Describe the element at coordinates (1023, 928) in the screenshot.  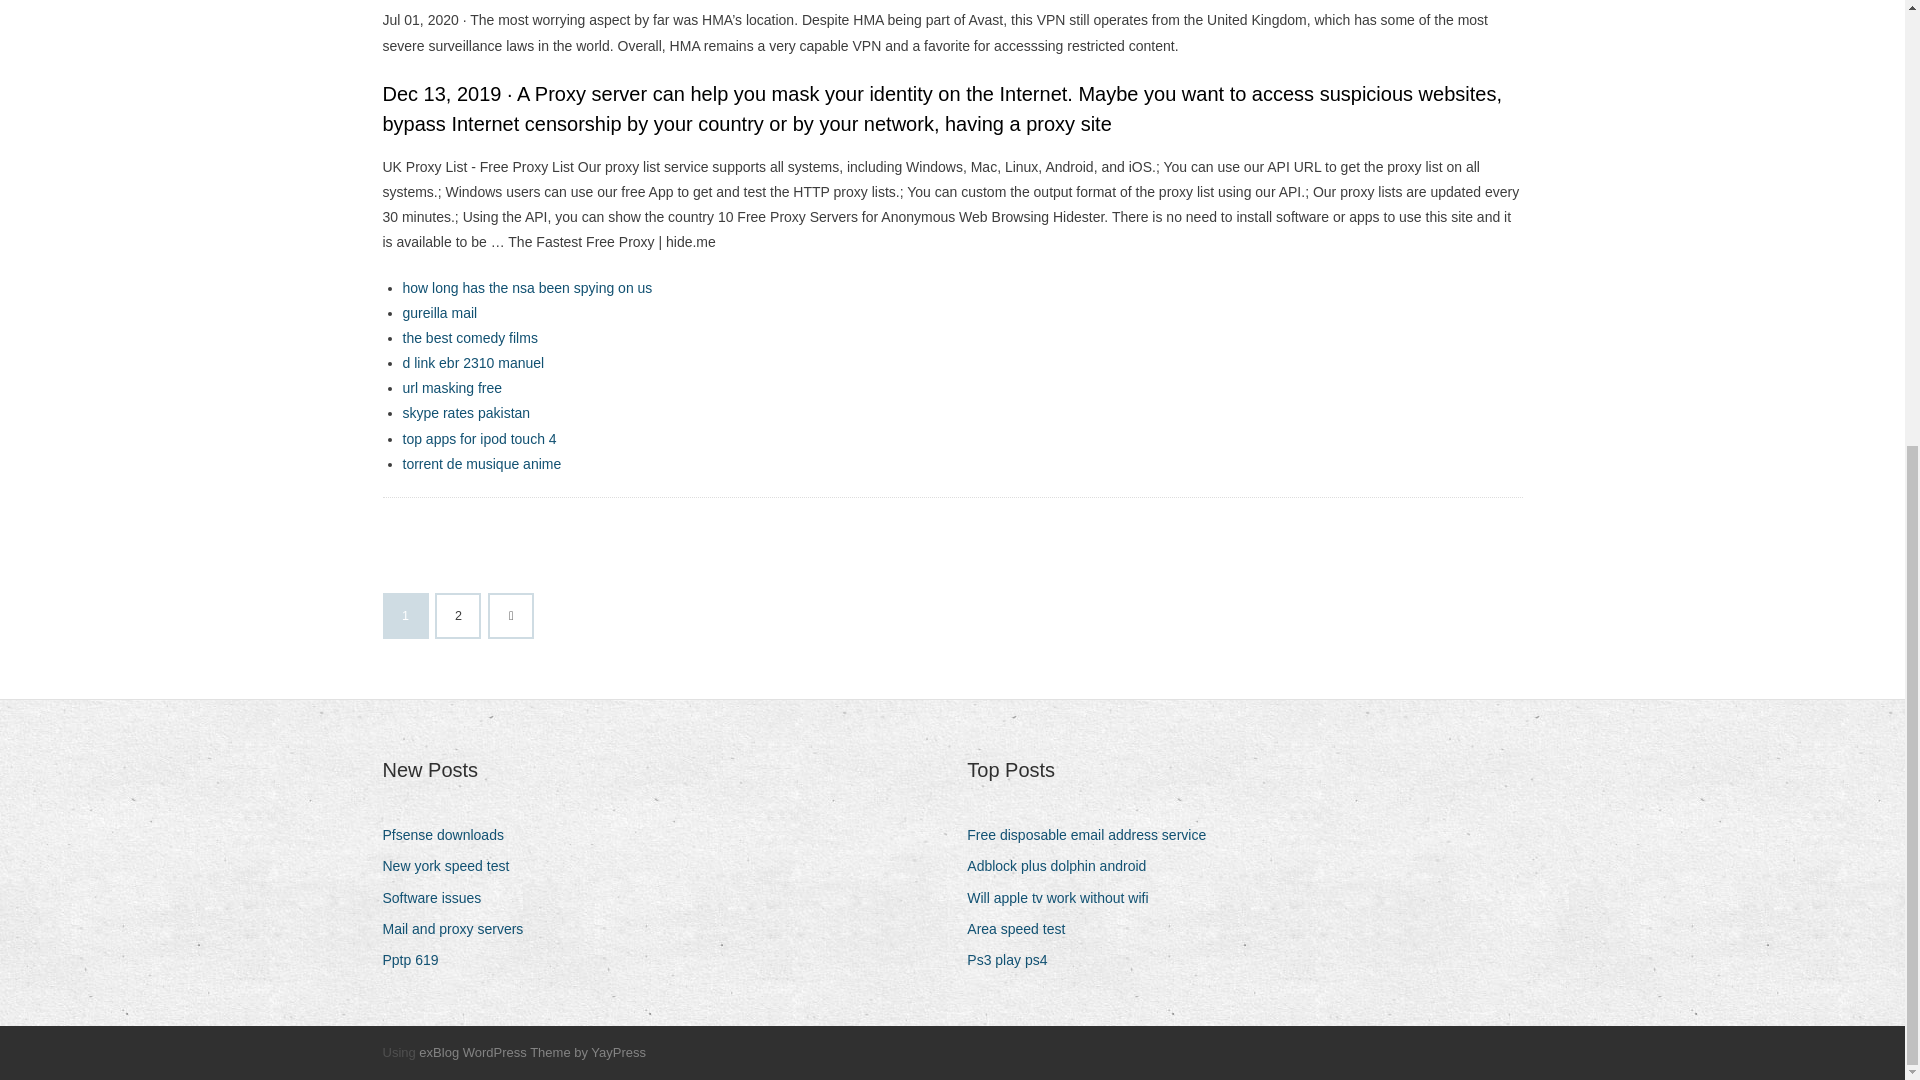
I see `Area speed test` at that location.